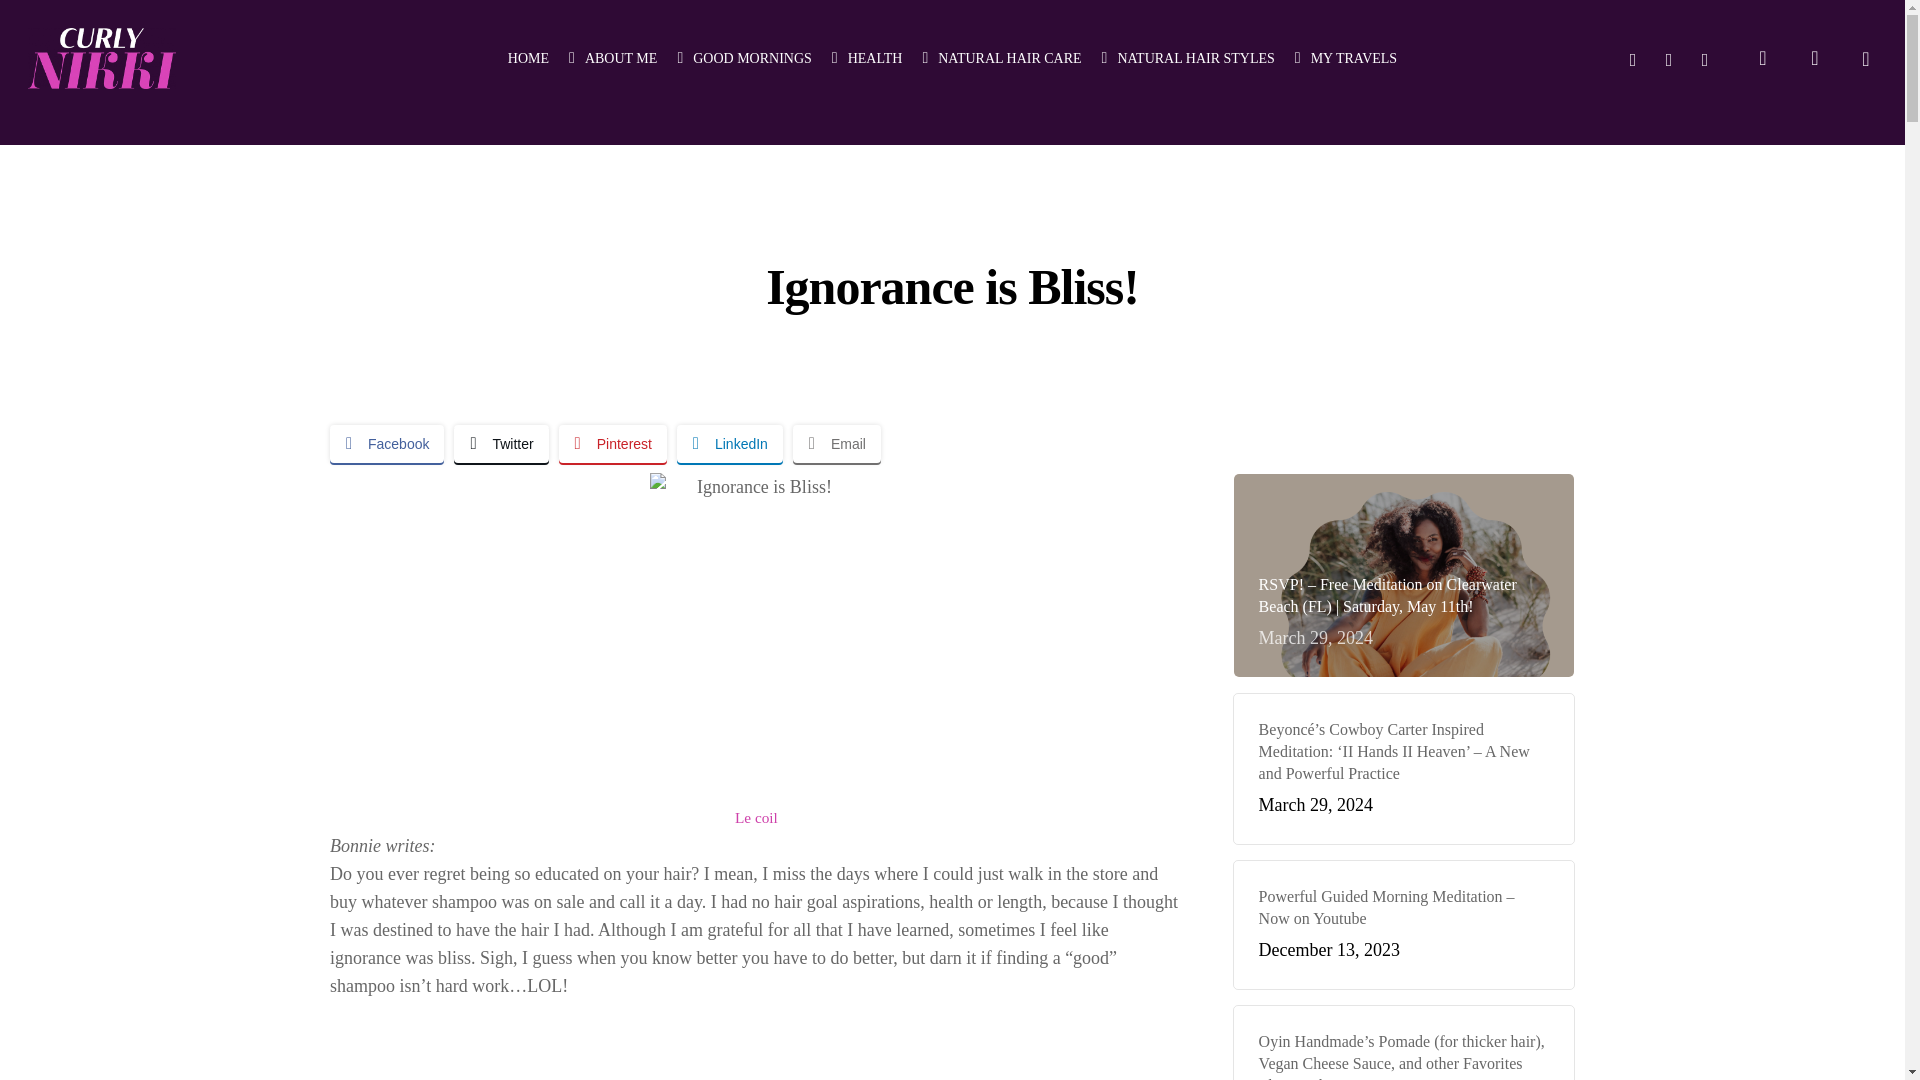  I want to click on NATURAL HAIR STYLES, so click(1188, 58).